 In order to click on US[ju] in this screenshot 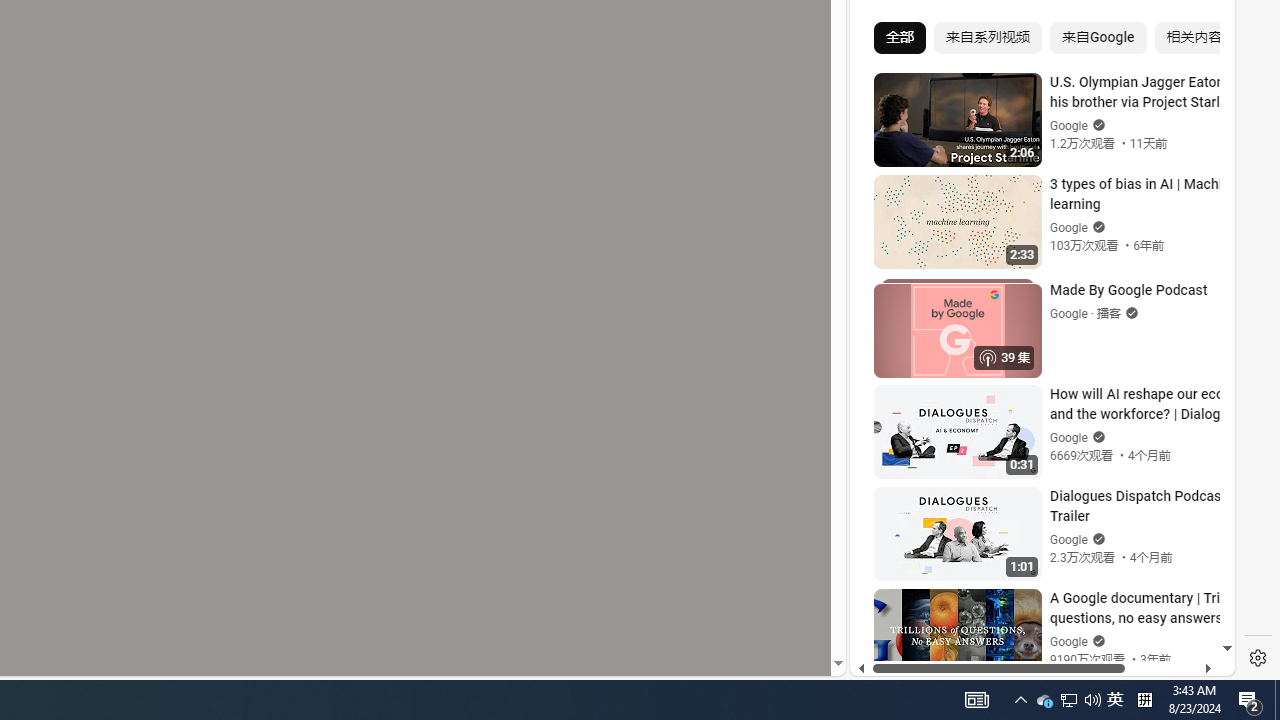, I will do `click(918, 660)`.